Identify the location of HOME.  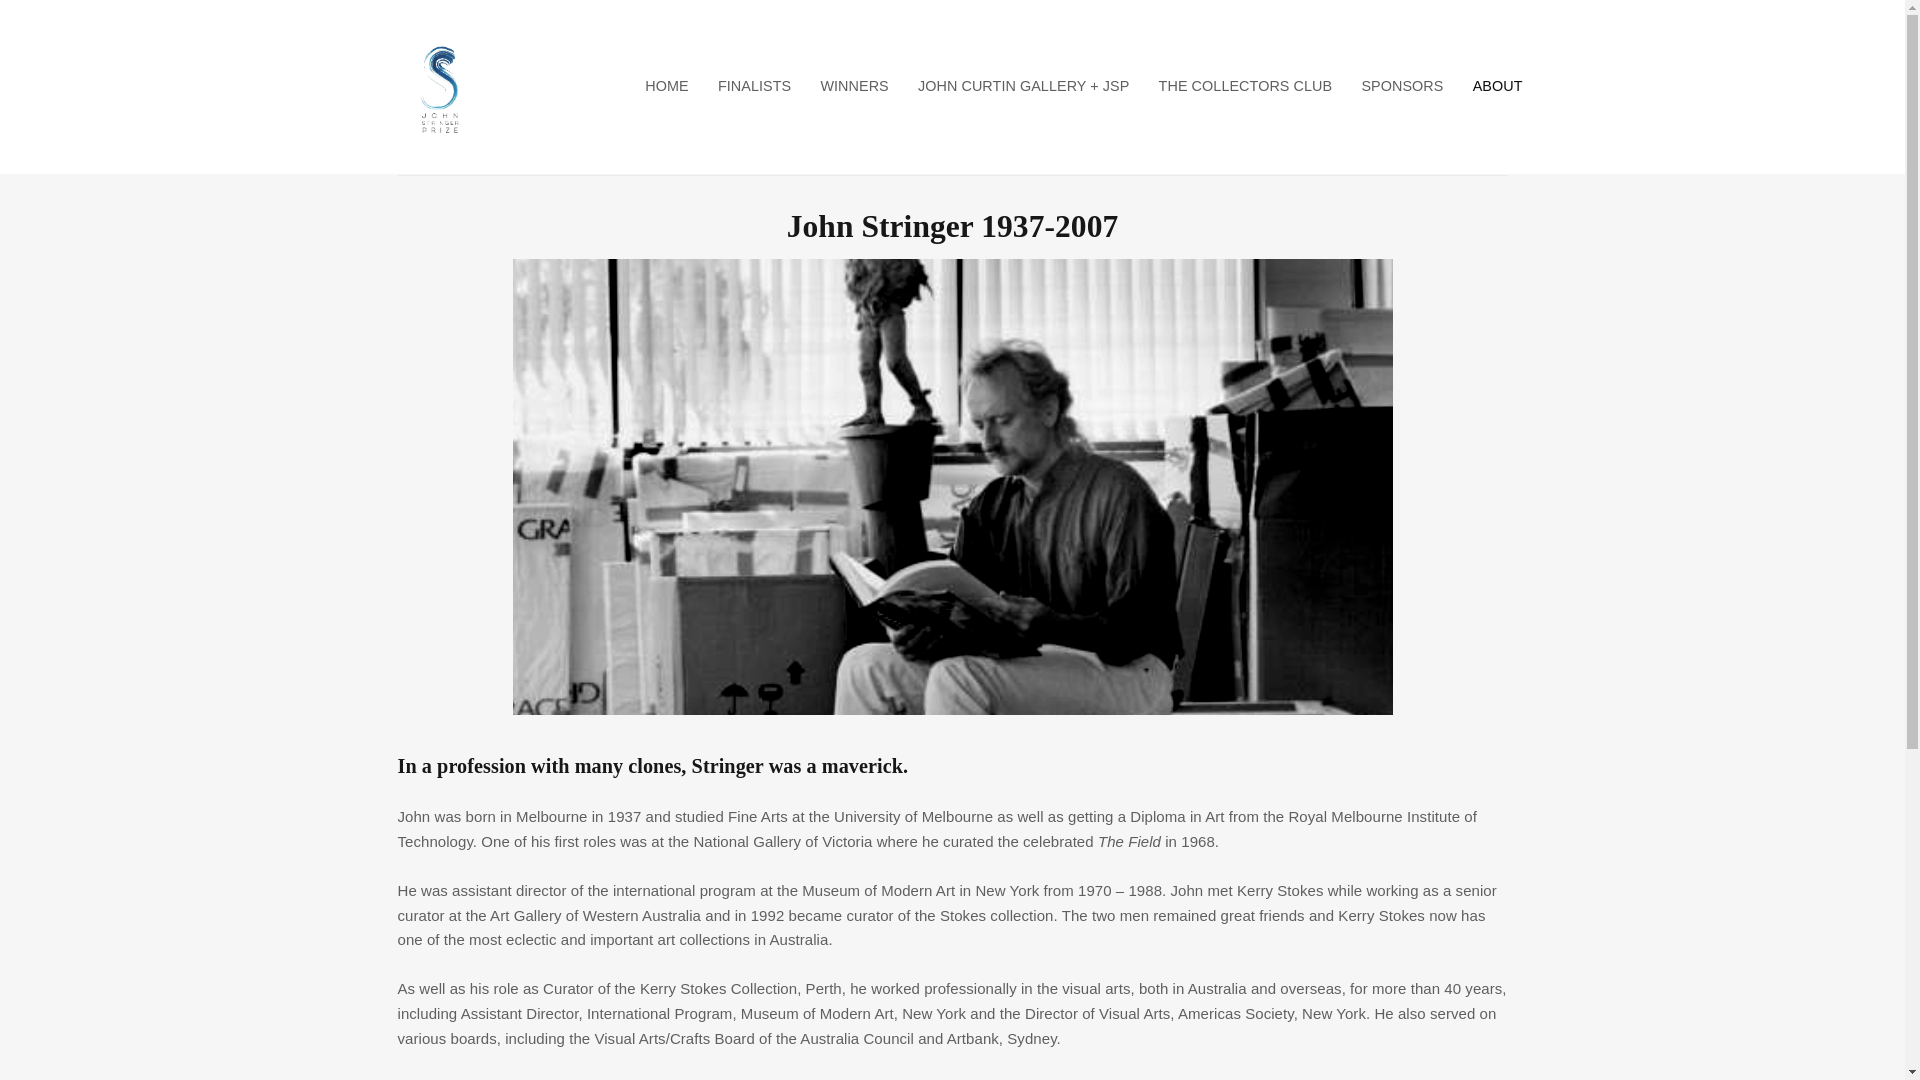
(668, 86).